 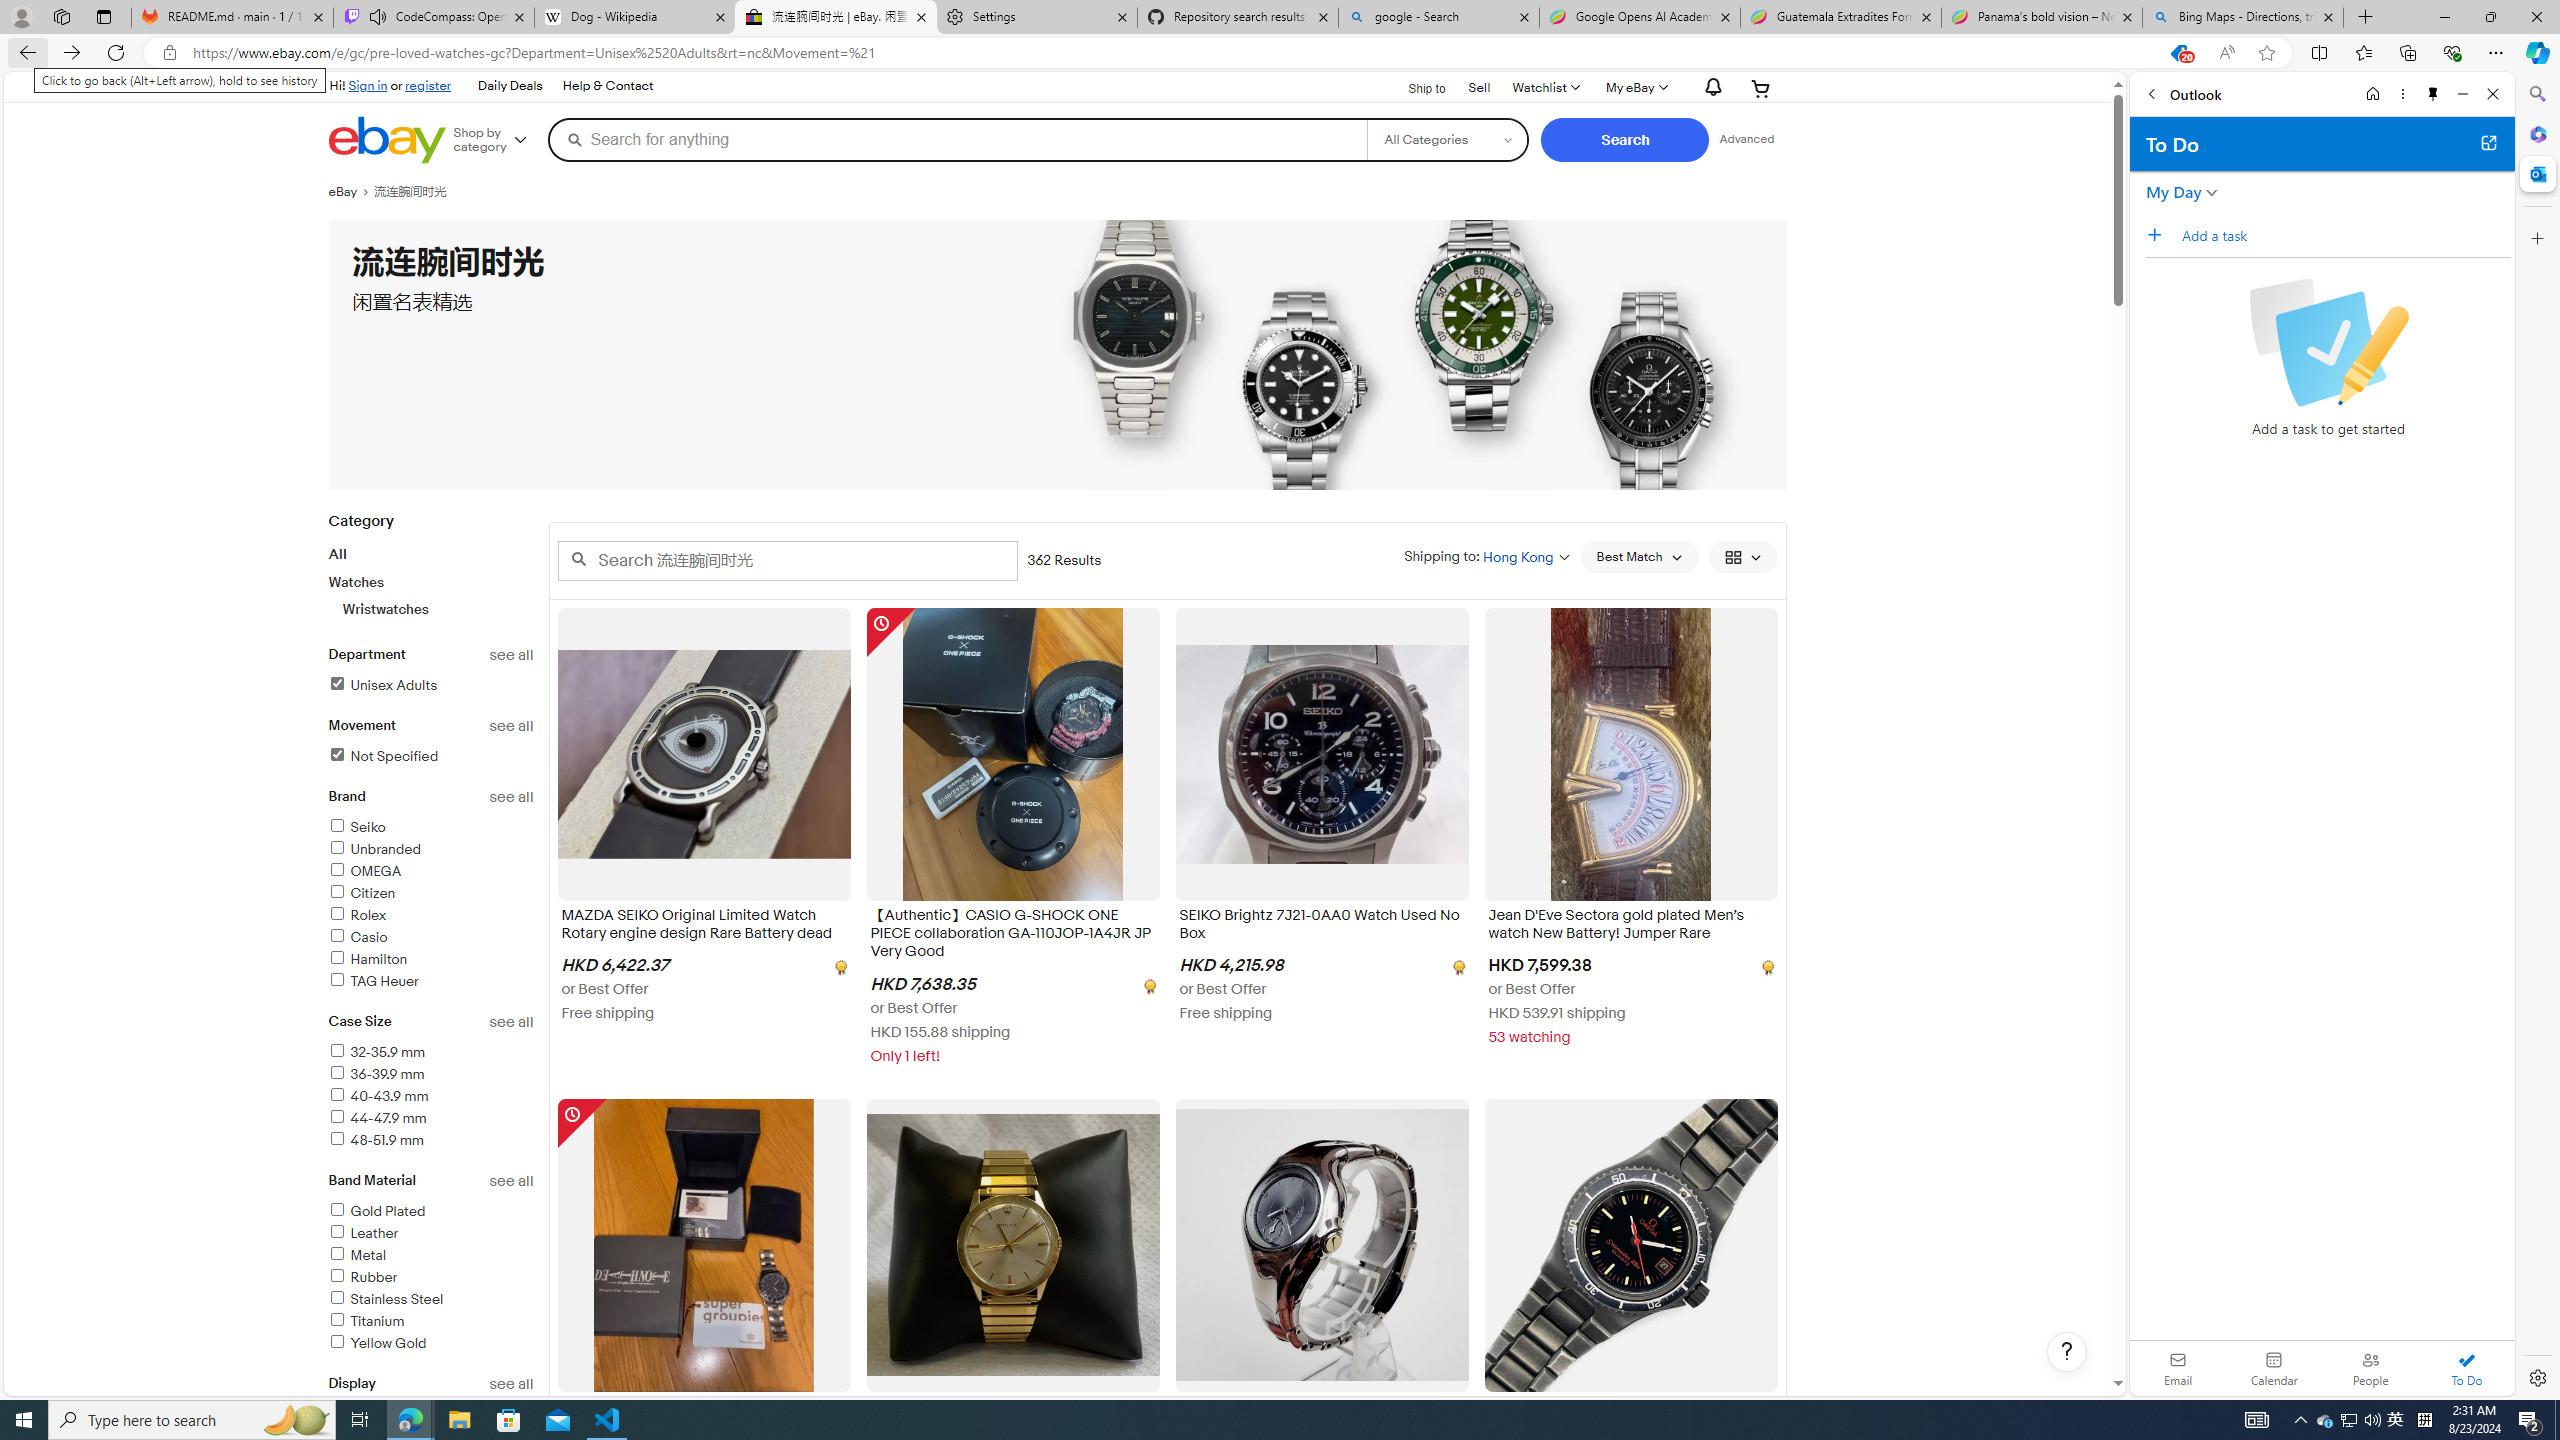 What do you see at coordinates (508, 86) in the screenshot?
I see `Daily Deals` at bounding box center [508, 86].